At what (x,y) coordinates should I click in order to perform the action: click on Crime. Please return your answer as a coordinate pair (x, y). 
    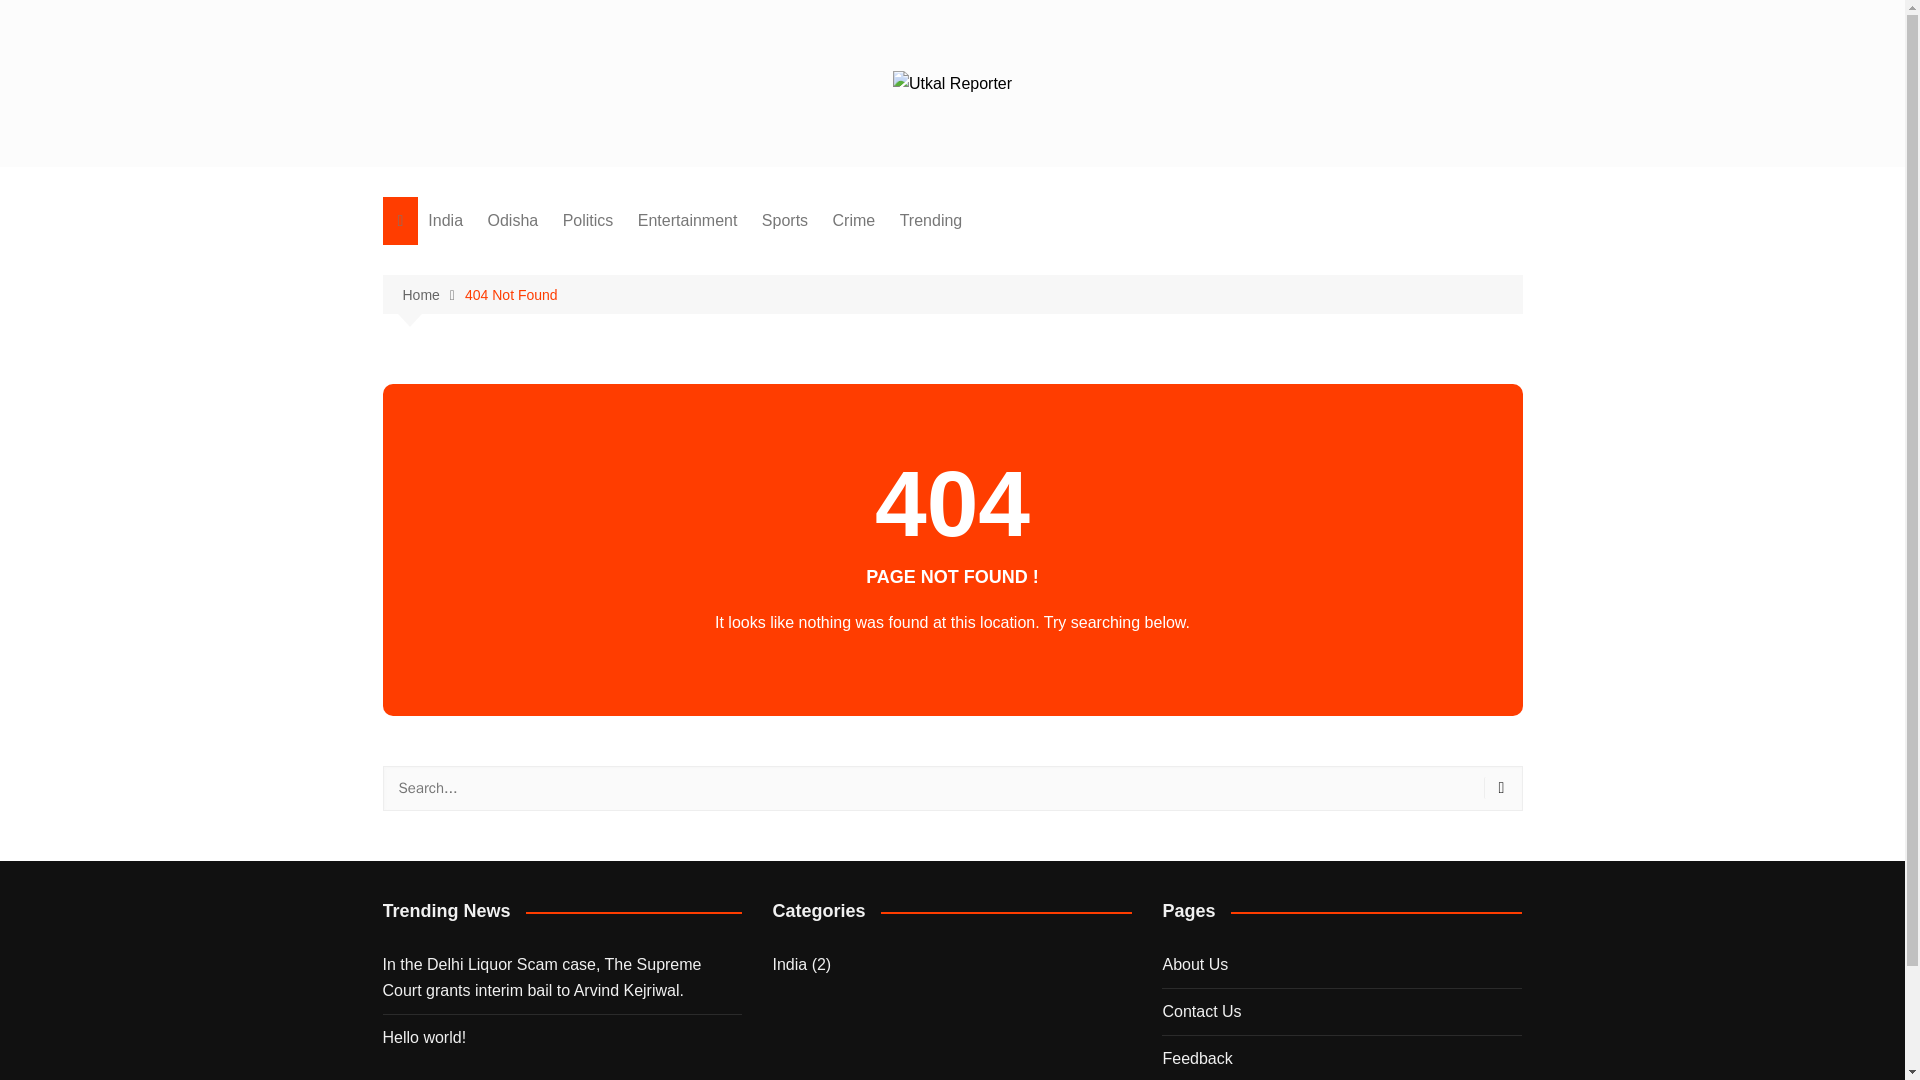
    Looking at the image, I should click on (854, 220).